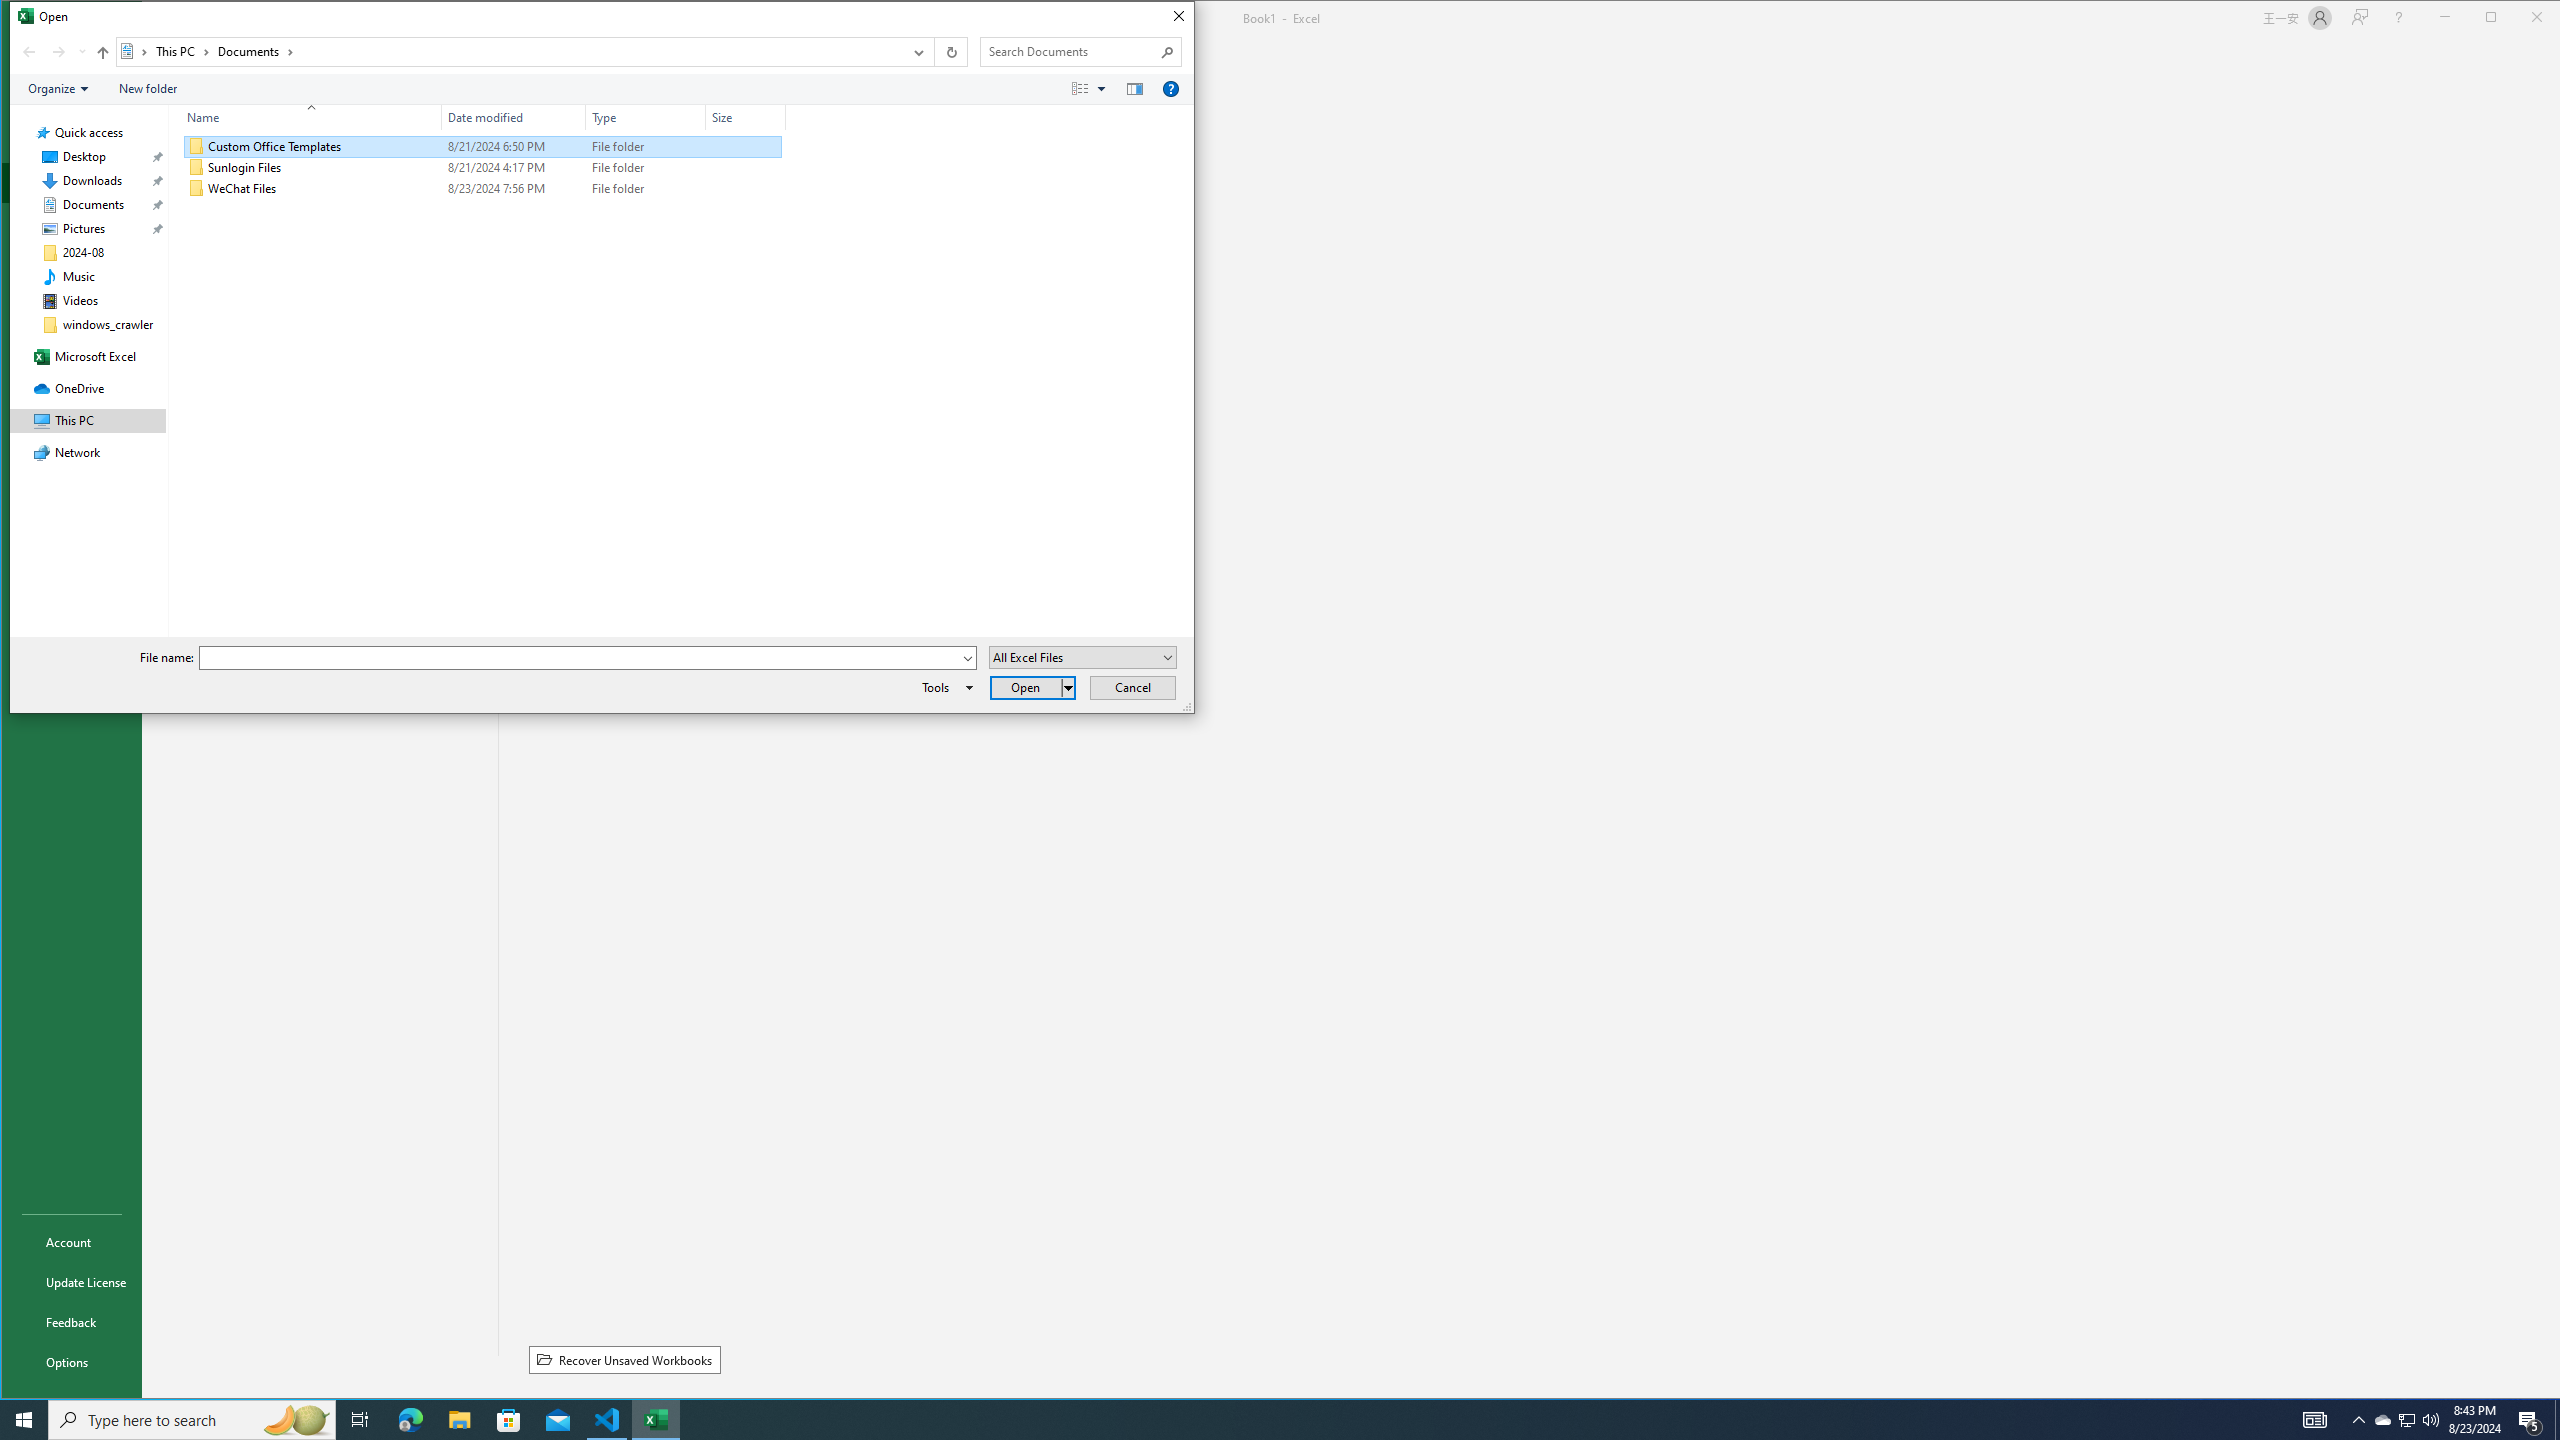  I want to click on Update License, so click(71, 1281).